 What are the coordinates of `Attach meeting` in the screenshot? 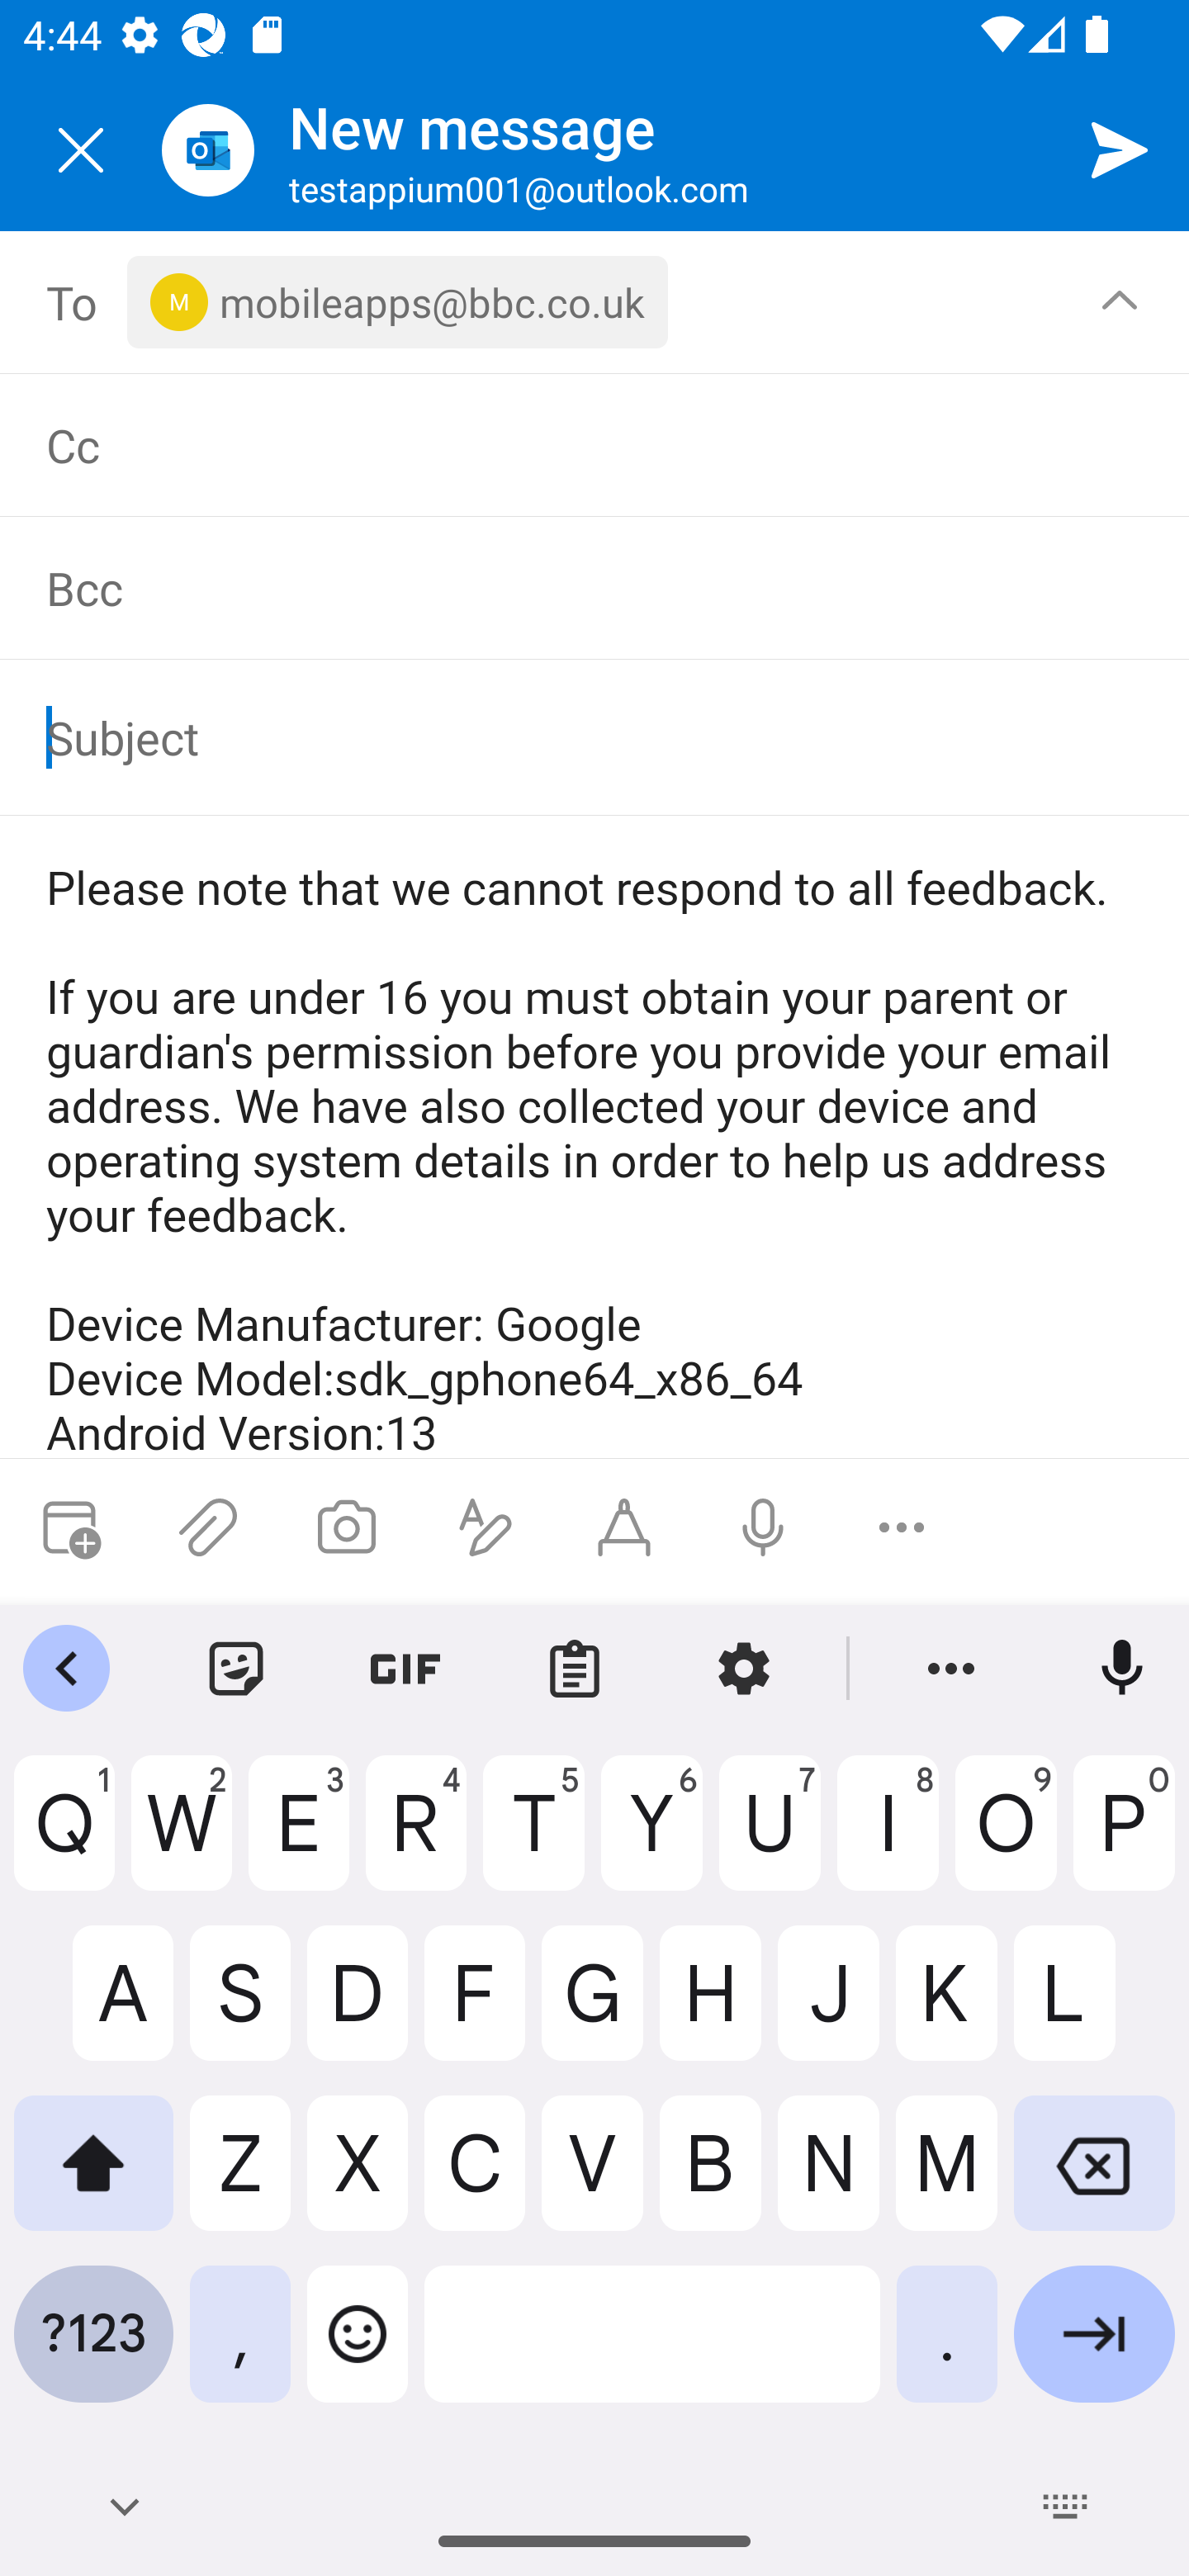 It's located at (69, 1527).